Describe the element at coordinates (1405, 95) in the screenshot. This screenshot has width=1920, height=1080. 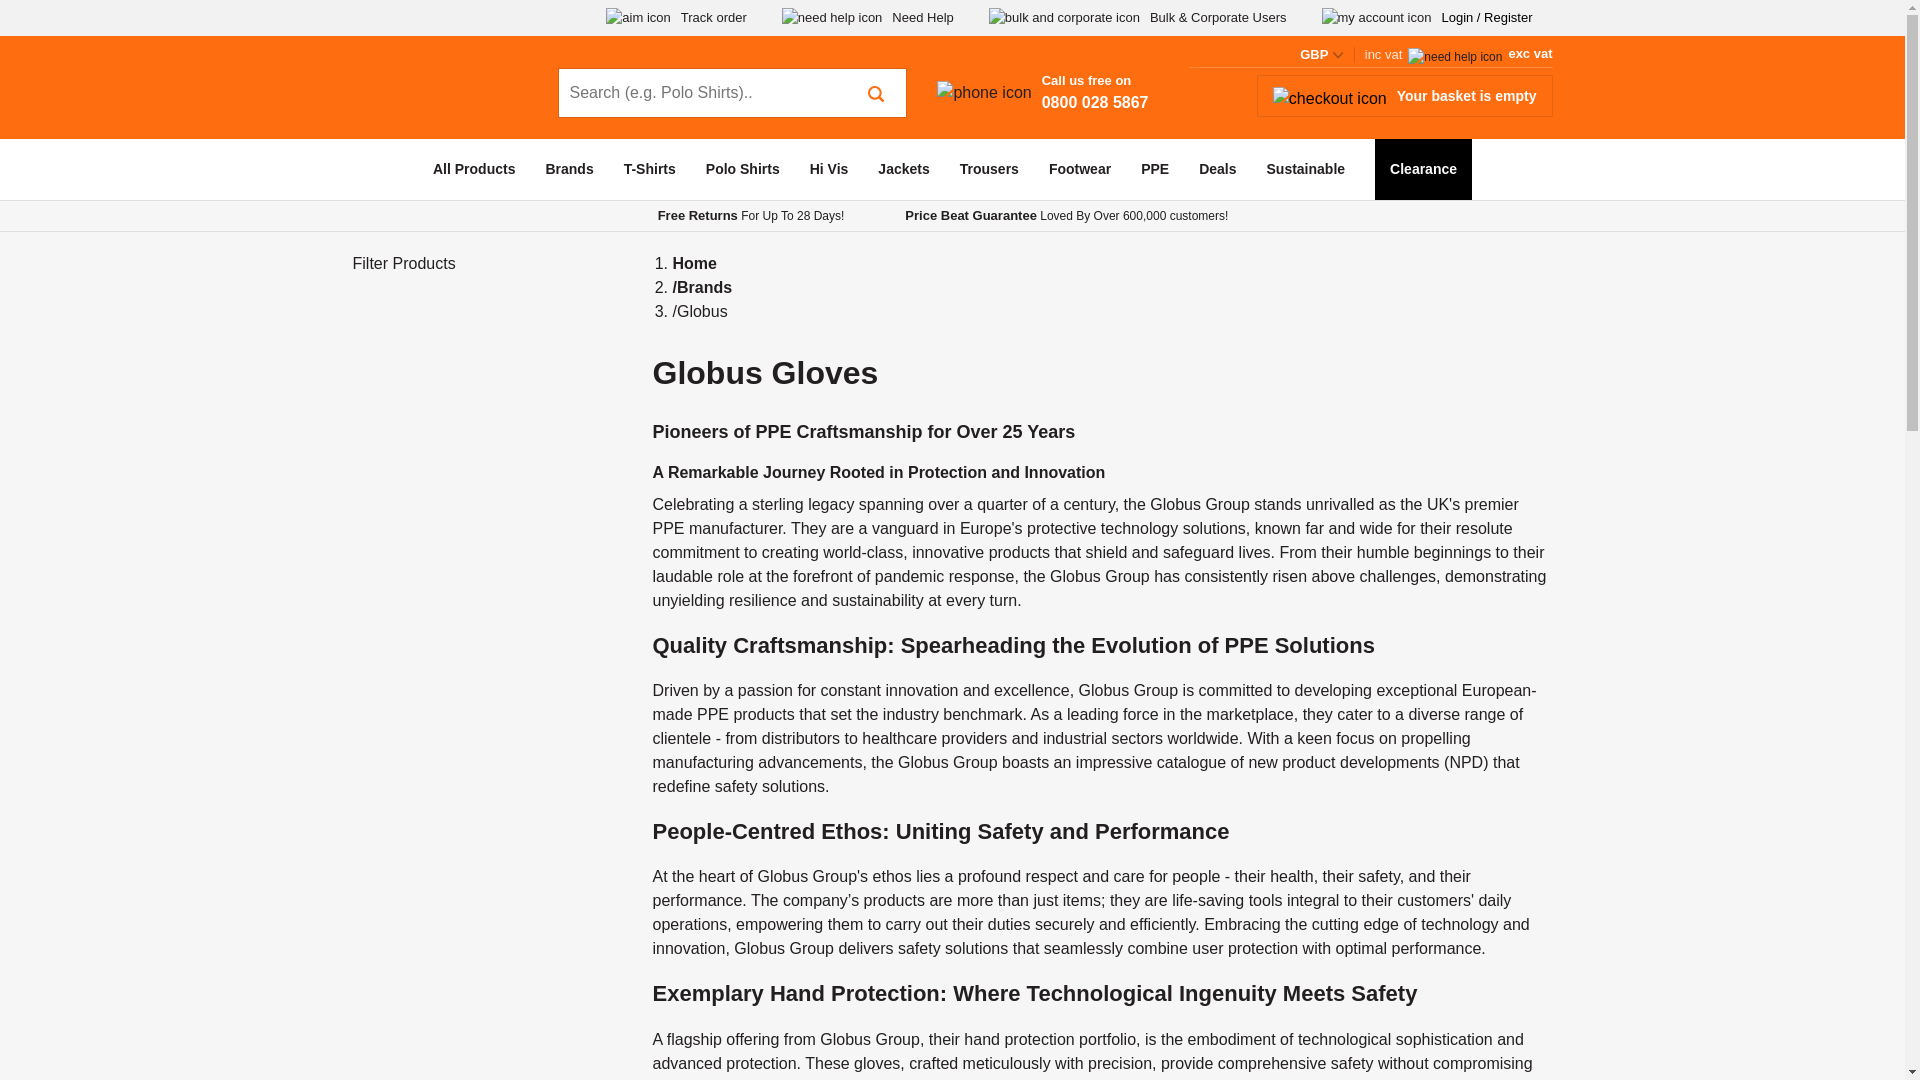
I see `Your basket is empty` at that location.